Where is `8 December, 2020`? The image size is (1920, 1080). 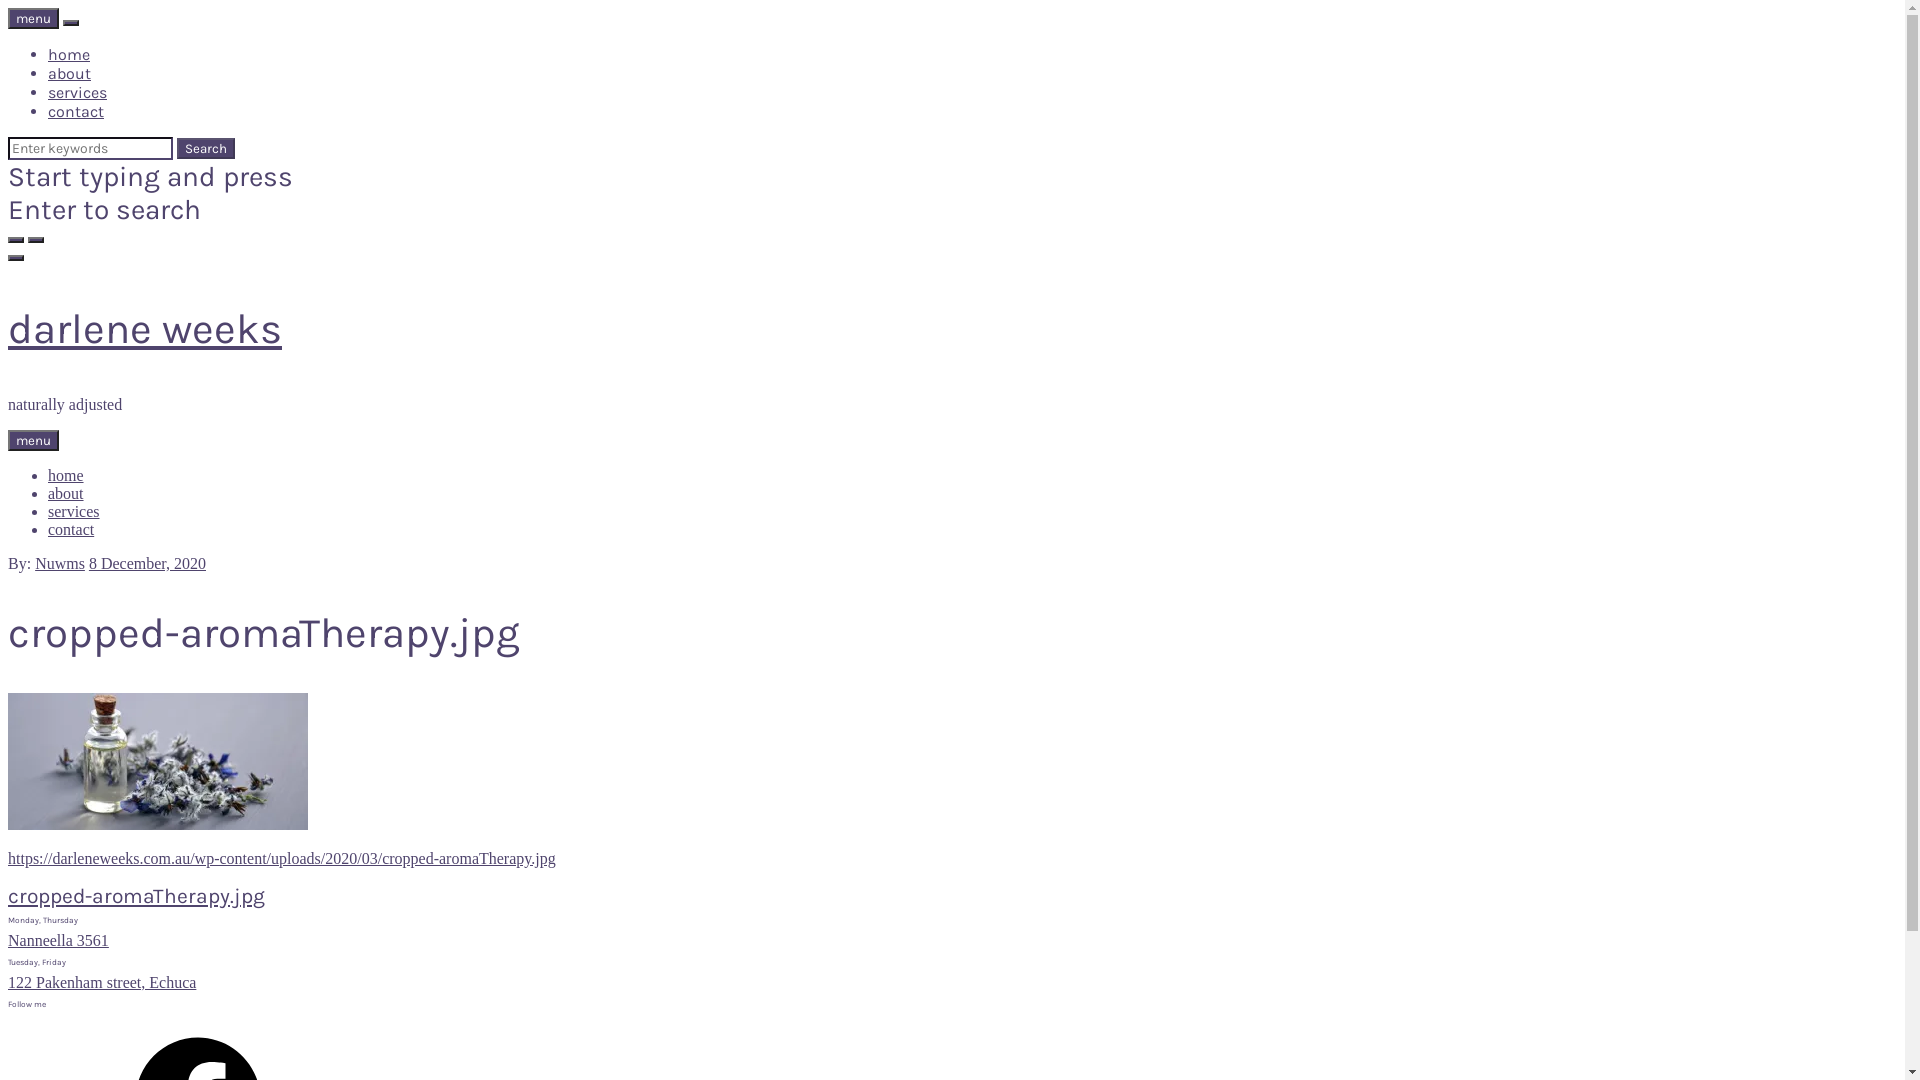 8 December, 2020 is located at coordinates (148, 564).